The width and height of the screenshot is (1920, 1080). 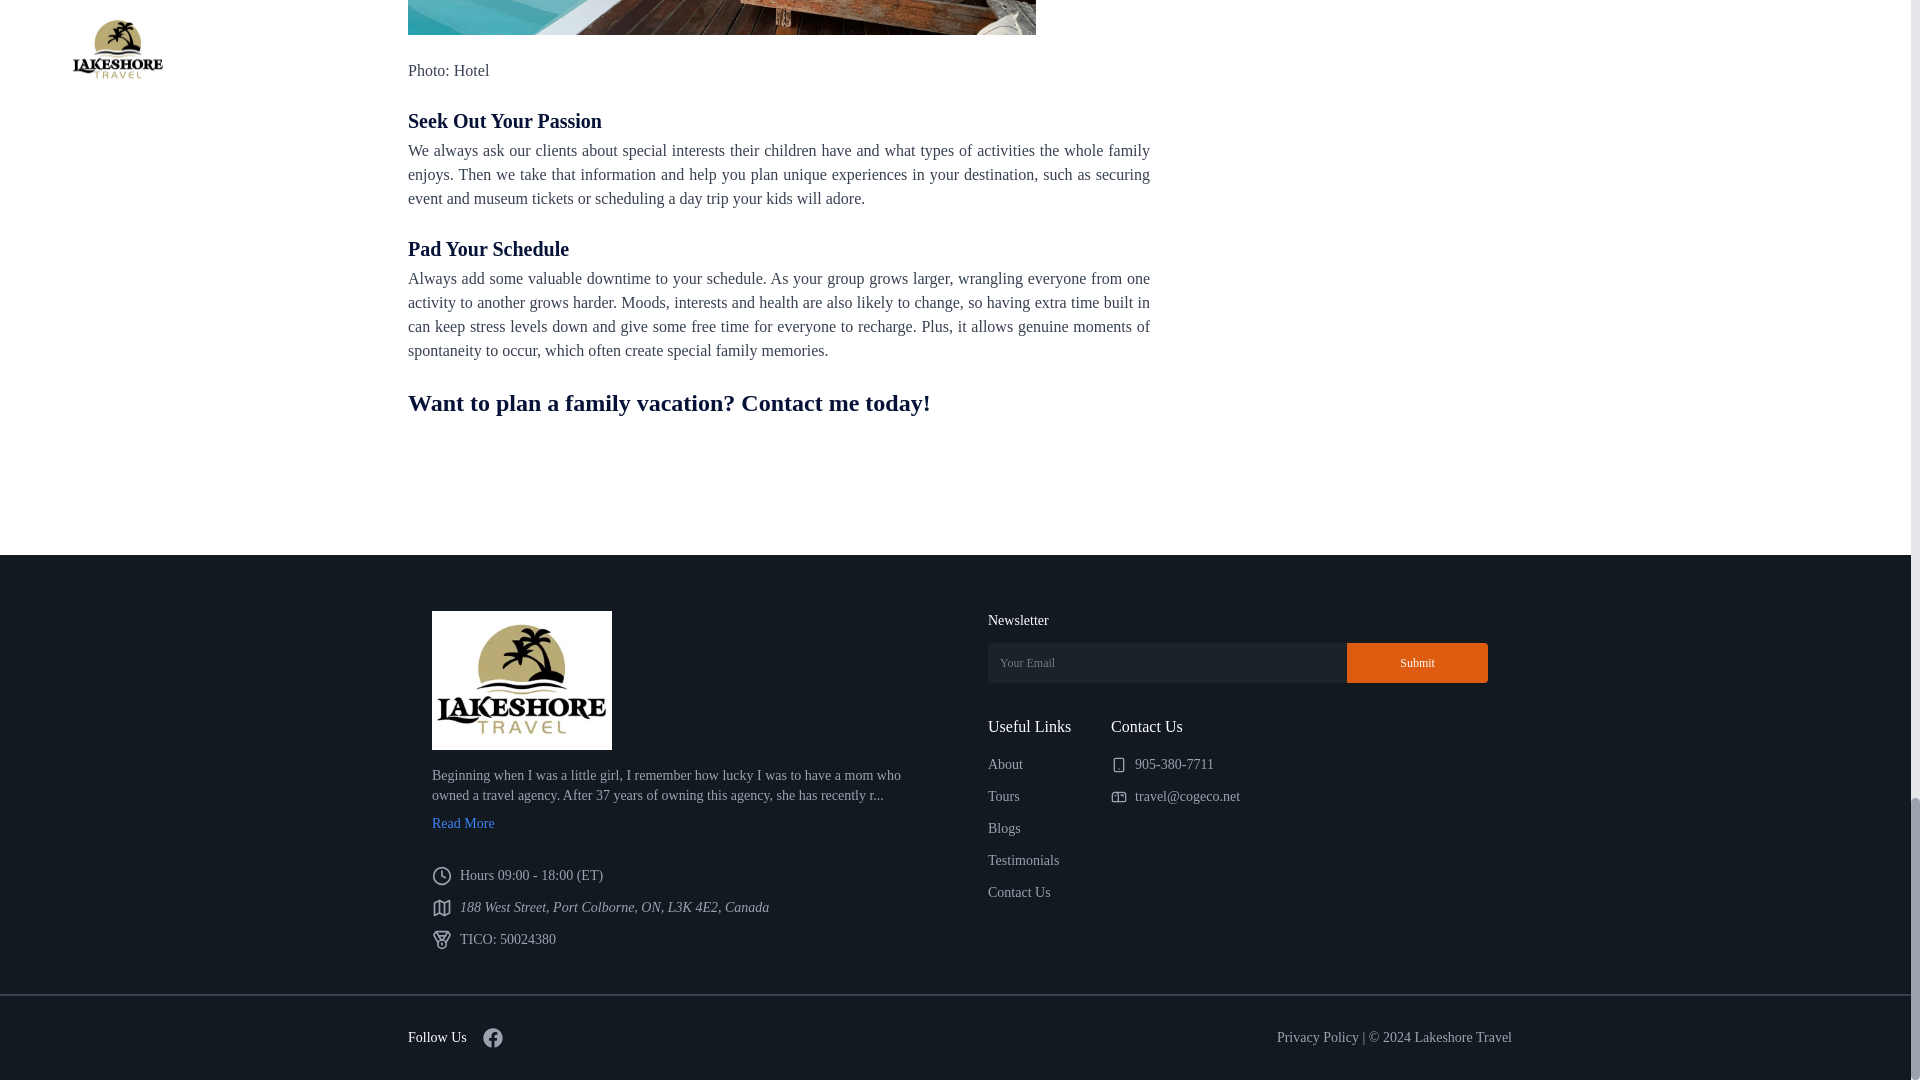 What do you see at coordinates (1006, 764) in the screenshot?
I see `About` at bounding box center [1006, 764].